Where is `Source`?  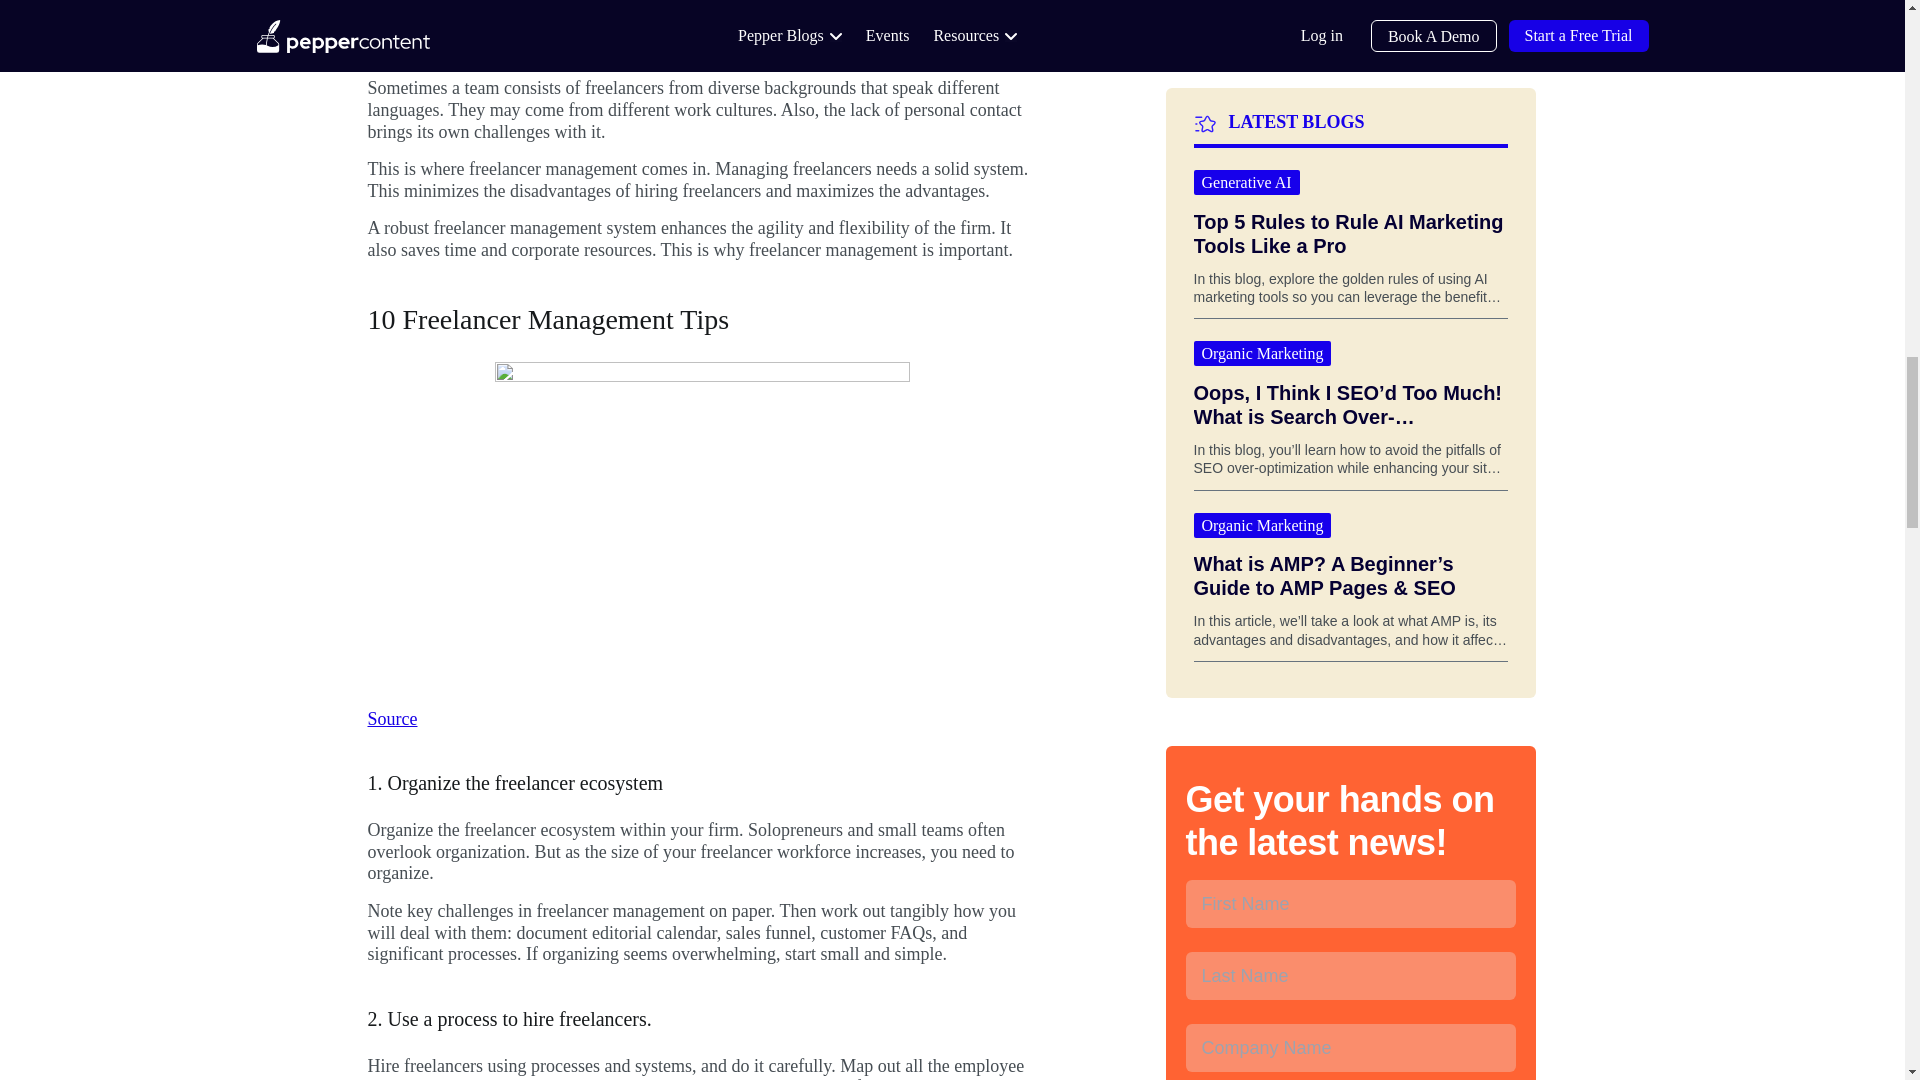 Source is located at coordinates (393, 12).